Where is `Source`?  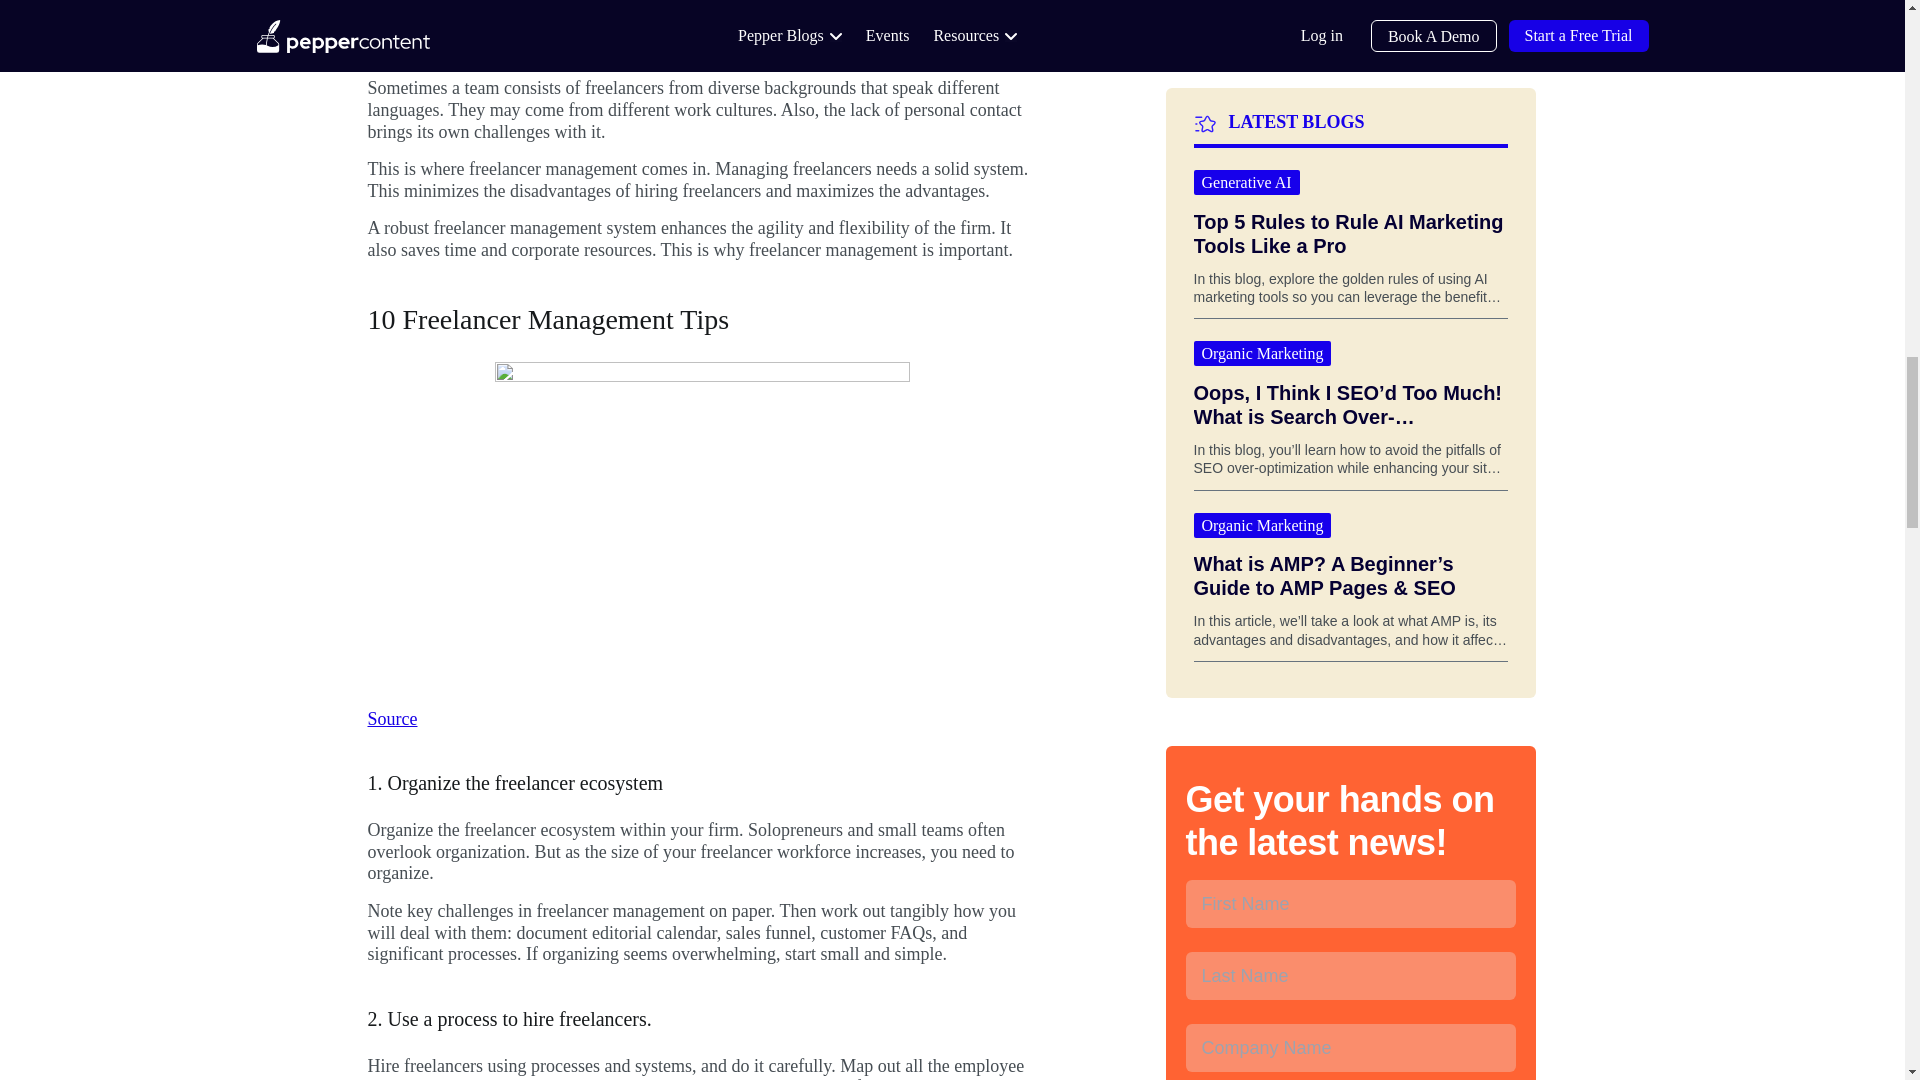 Source is located at coordinates (393, 12).